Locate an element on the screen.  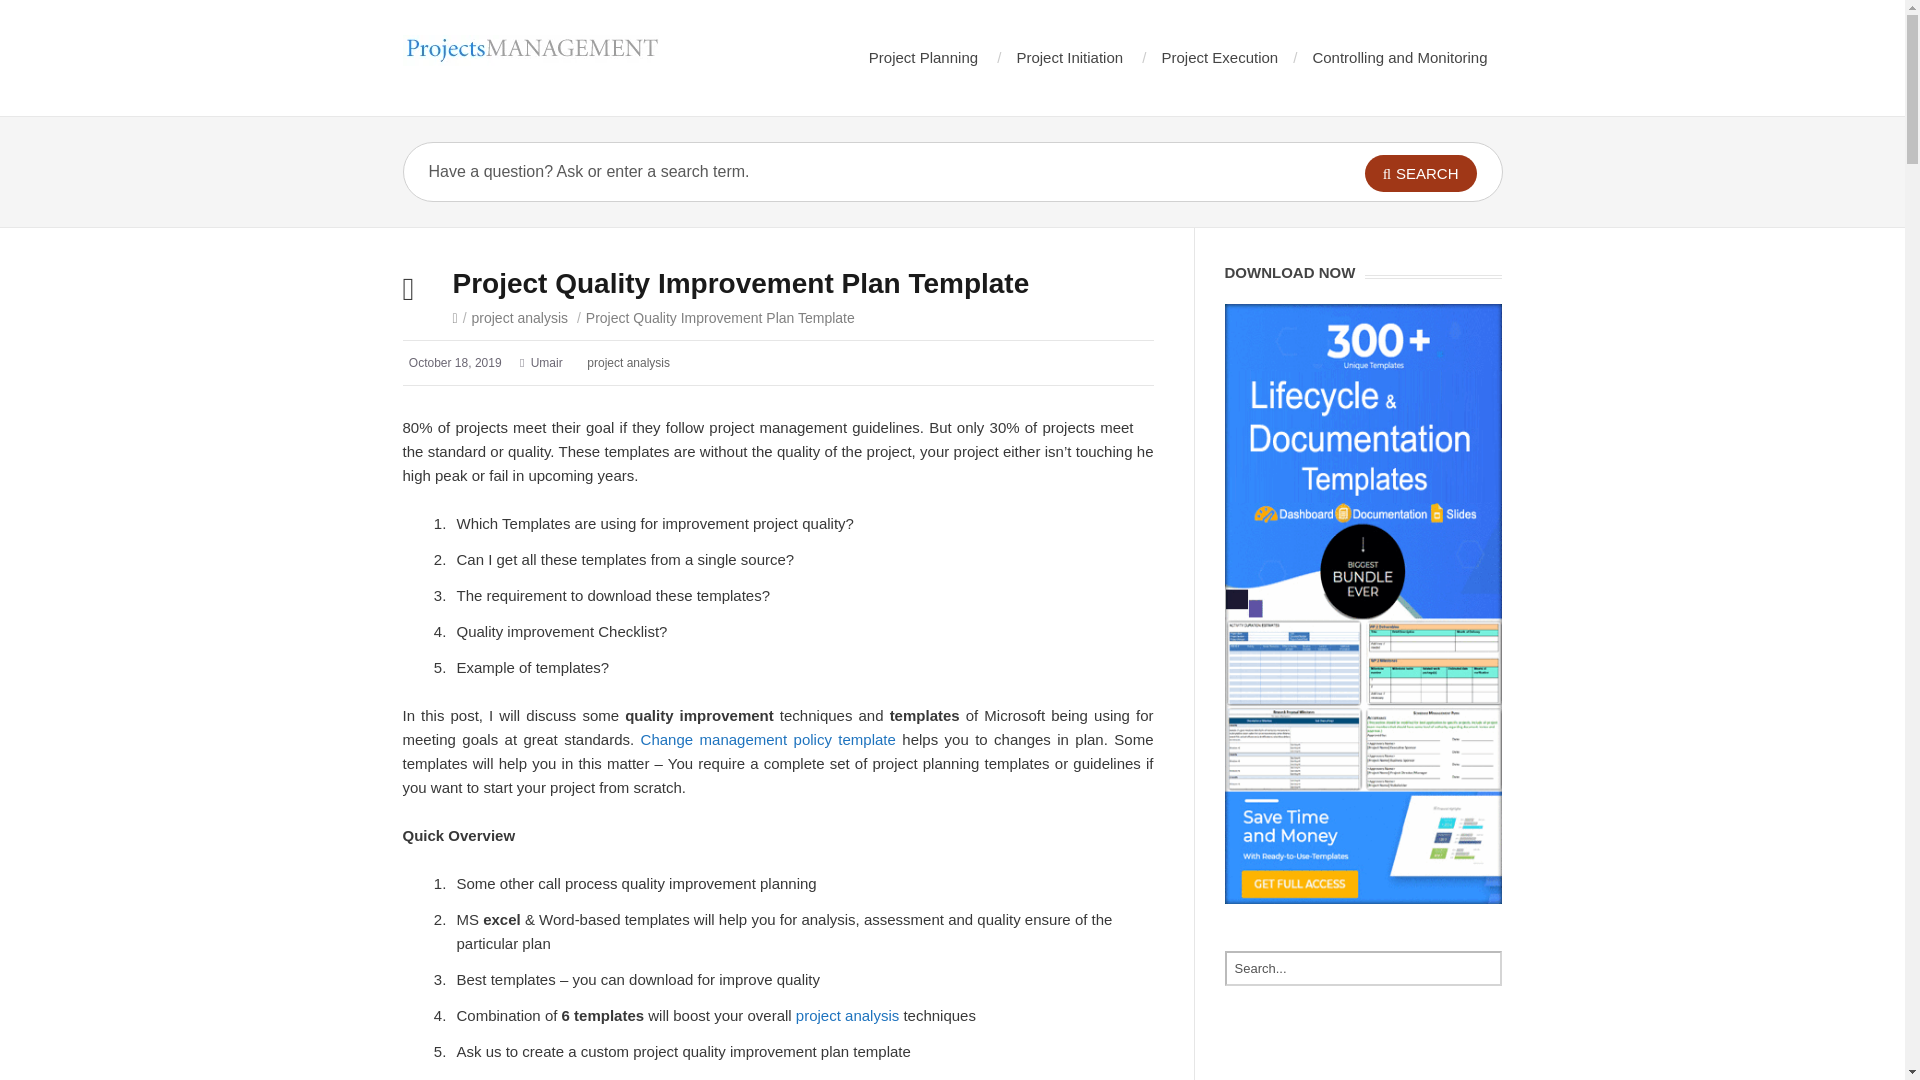
project analysis is located at coordinates (520, 318).